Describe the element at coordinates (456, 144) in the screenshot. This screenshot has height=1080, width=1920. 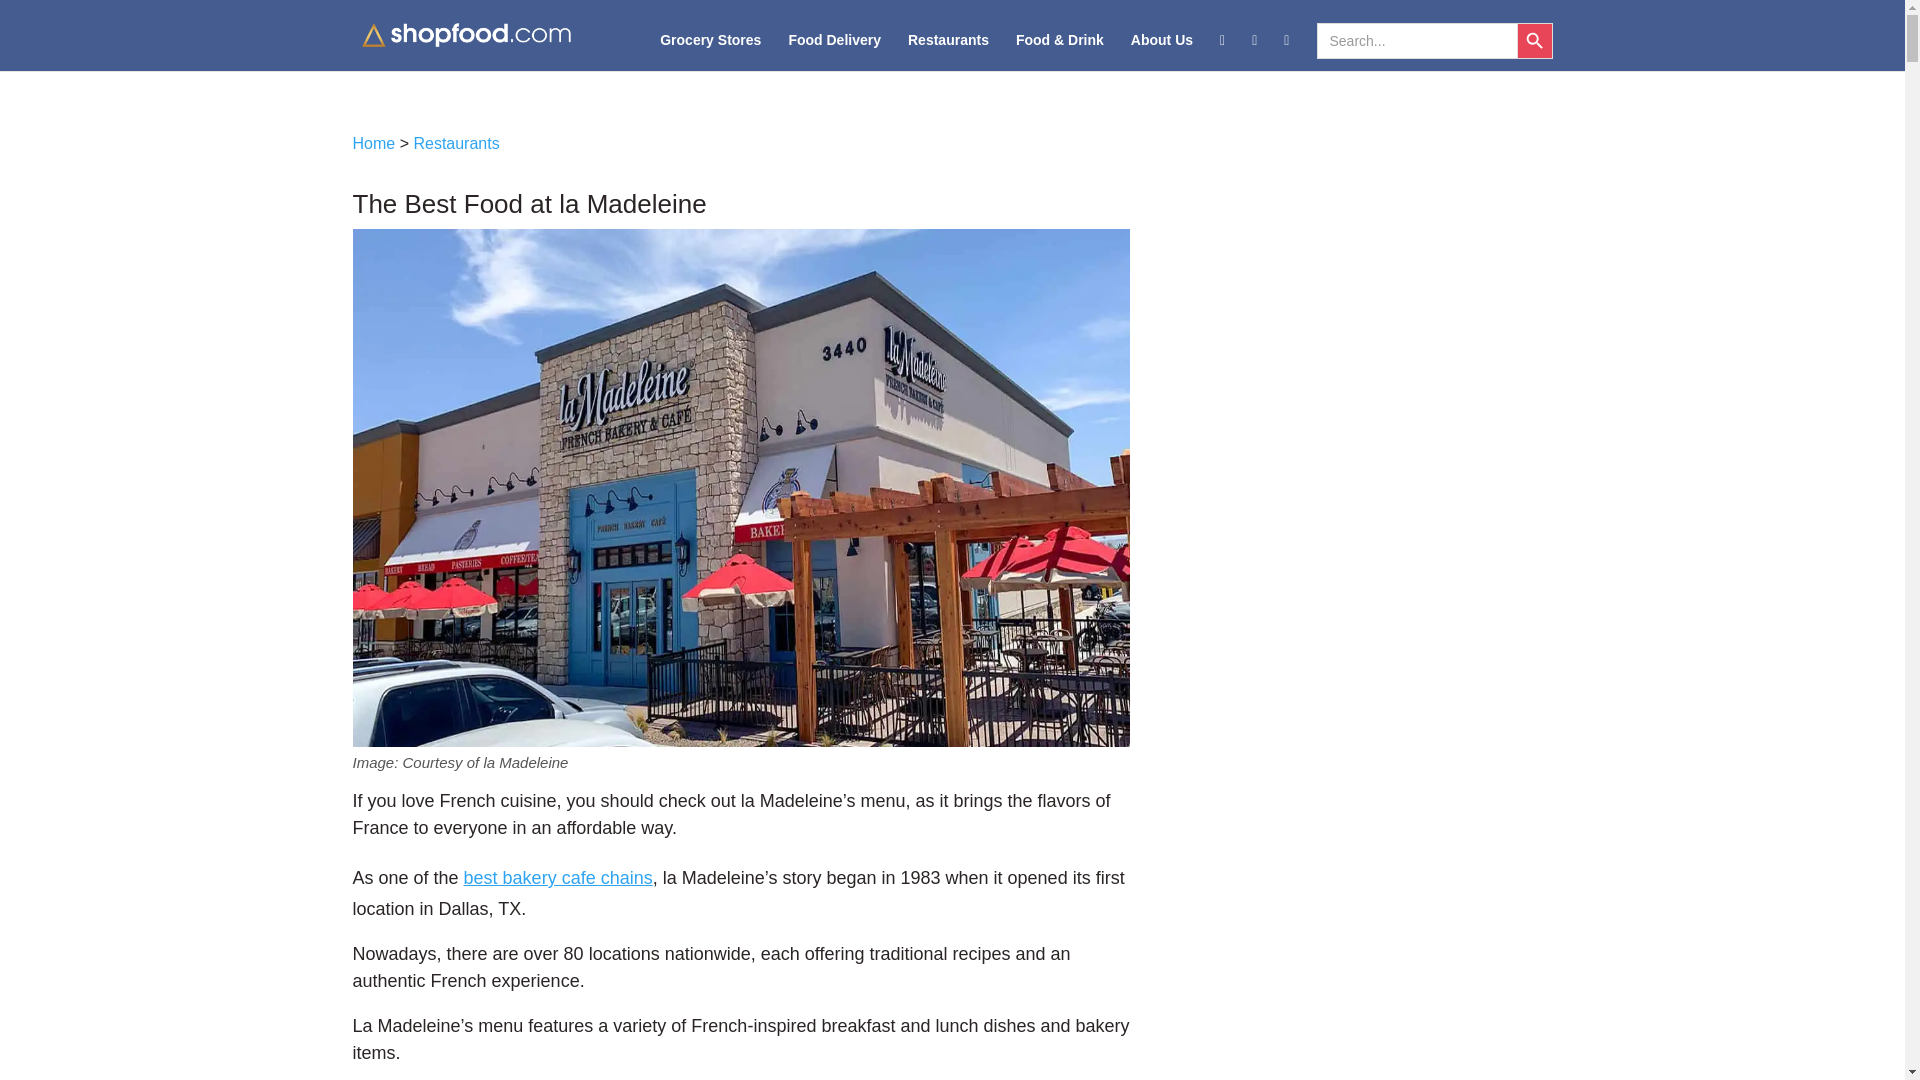
I see `Restaurants` at that location.